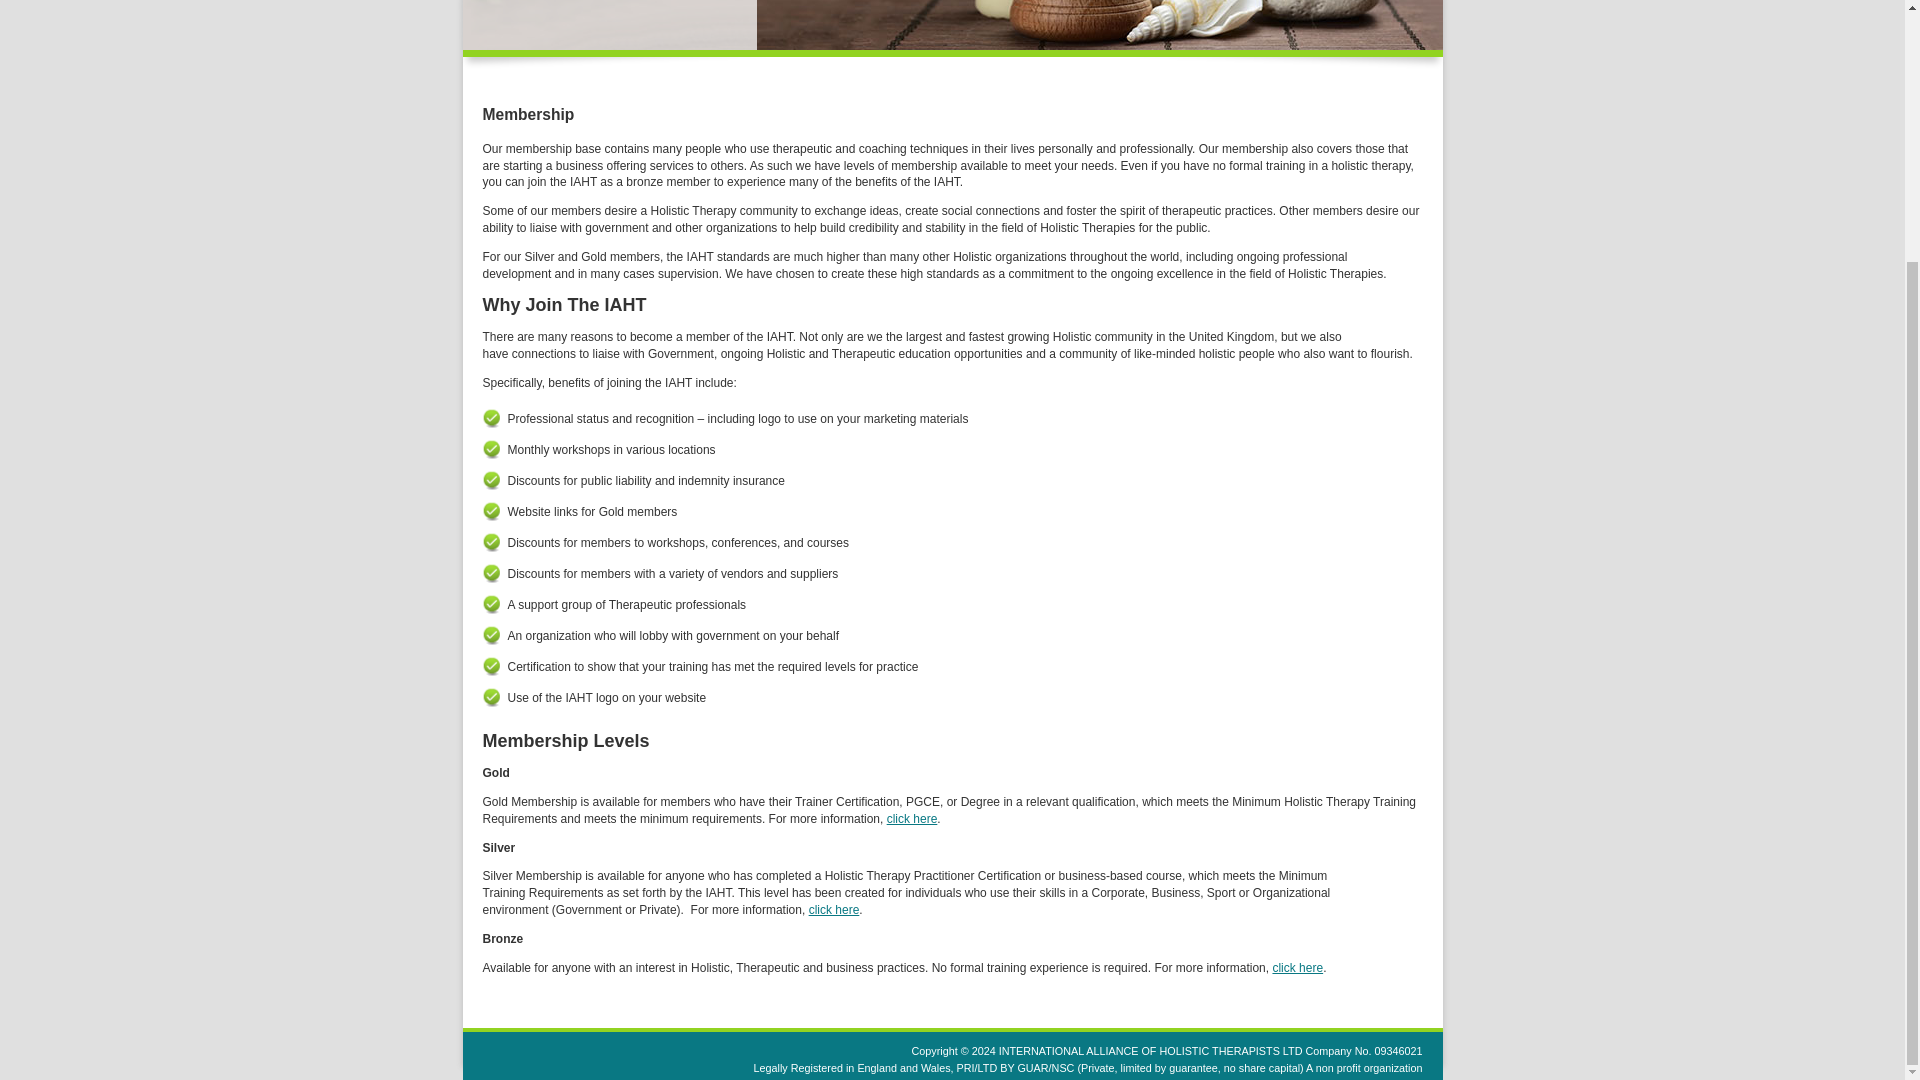 This screenshot has width=1920, height=1080. I want to click on click here, so click(912, 819).